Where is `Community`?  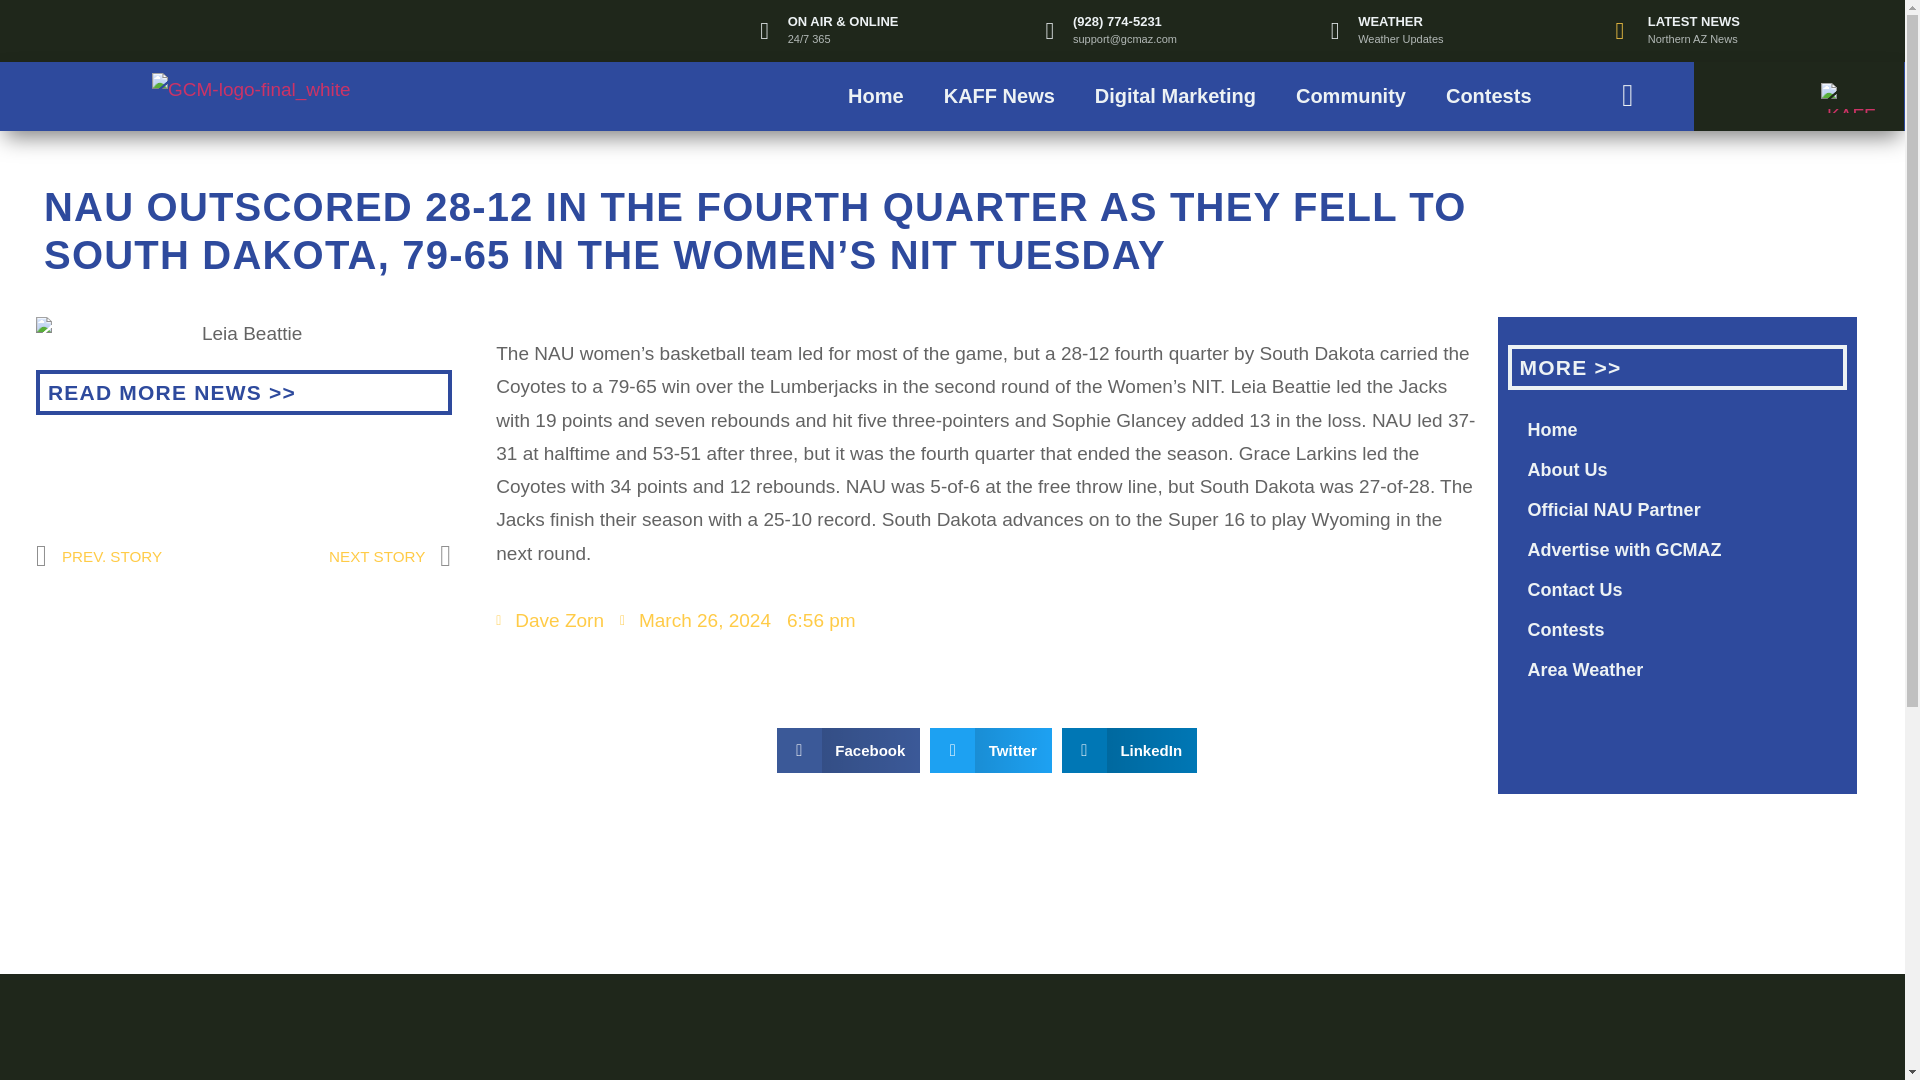 Community is located at coordinates (1351, 96).